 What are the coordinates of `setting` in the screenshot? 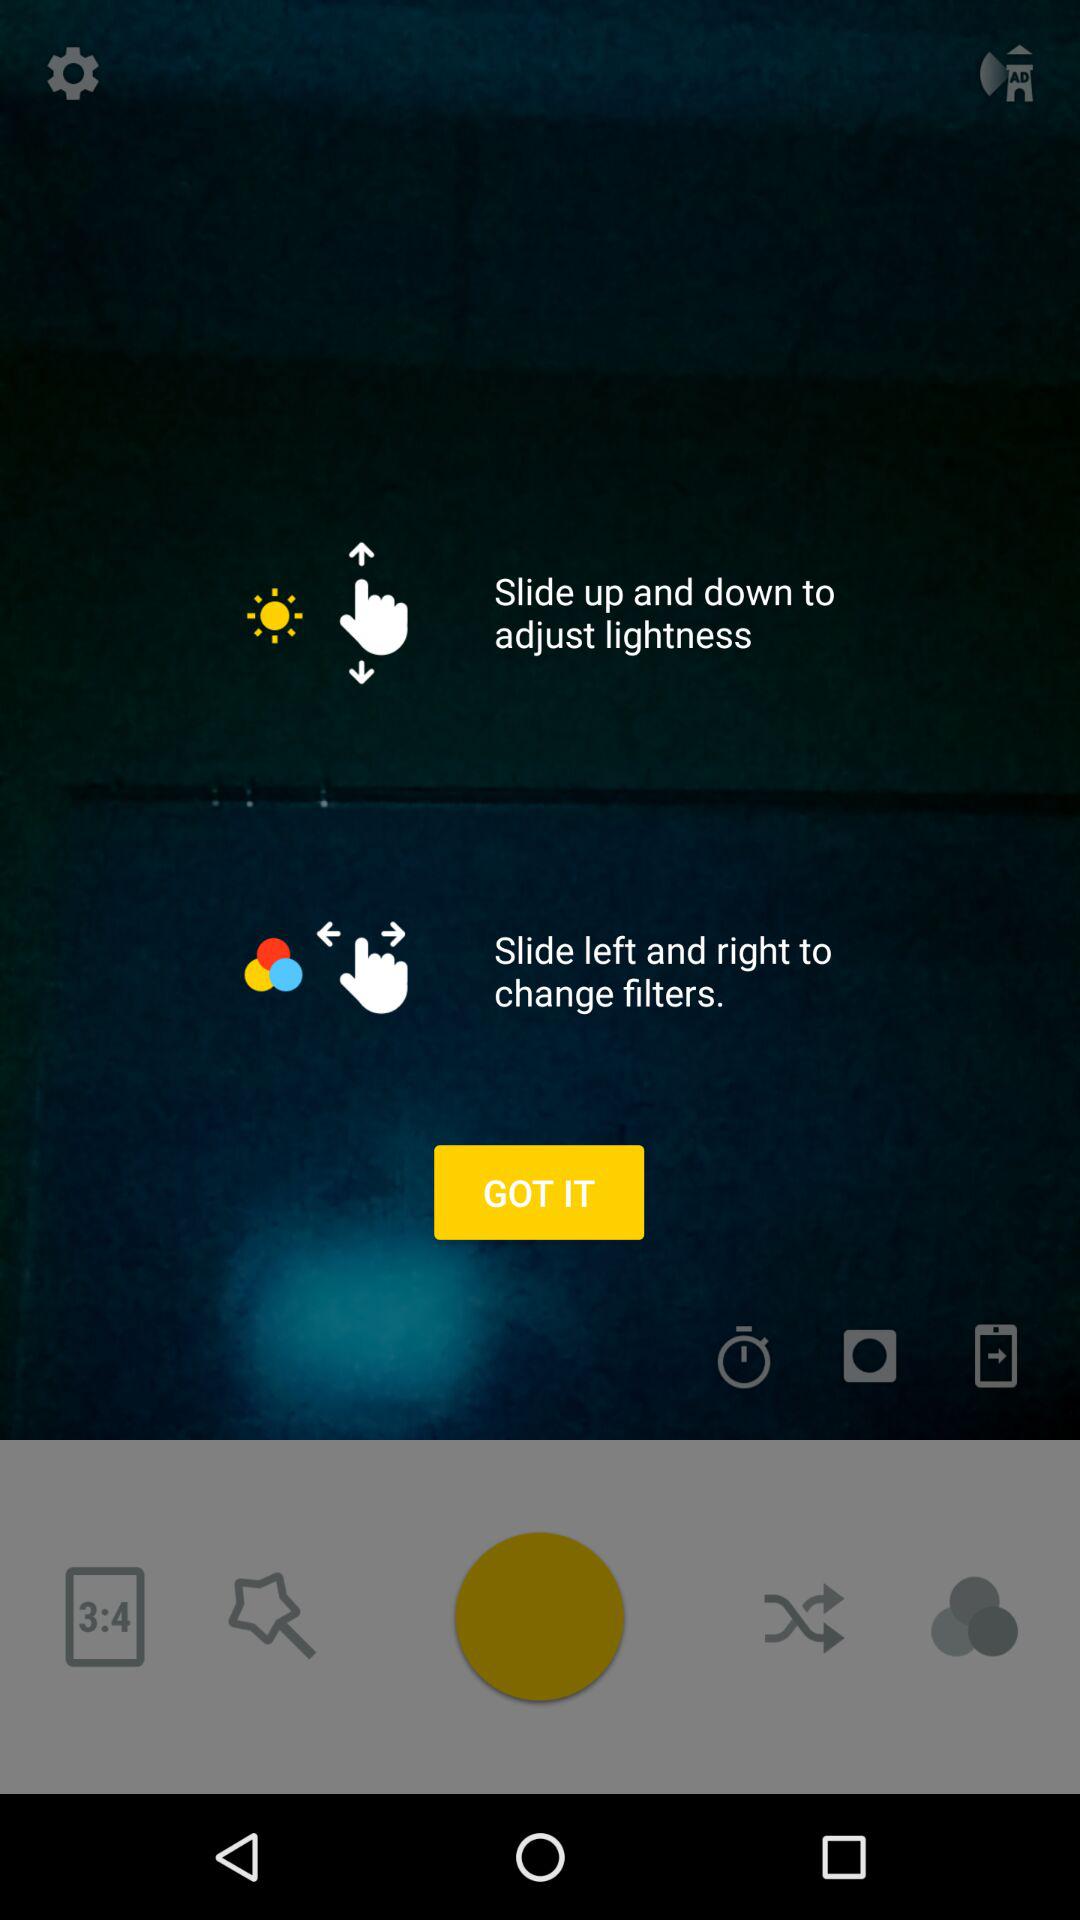 It's located at (73, 73).